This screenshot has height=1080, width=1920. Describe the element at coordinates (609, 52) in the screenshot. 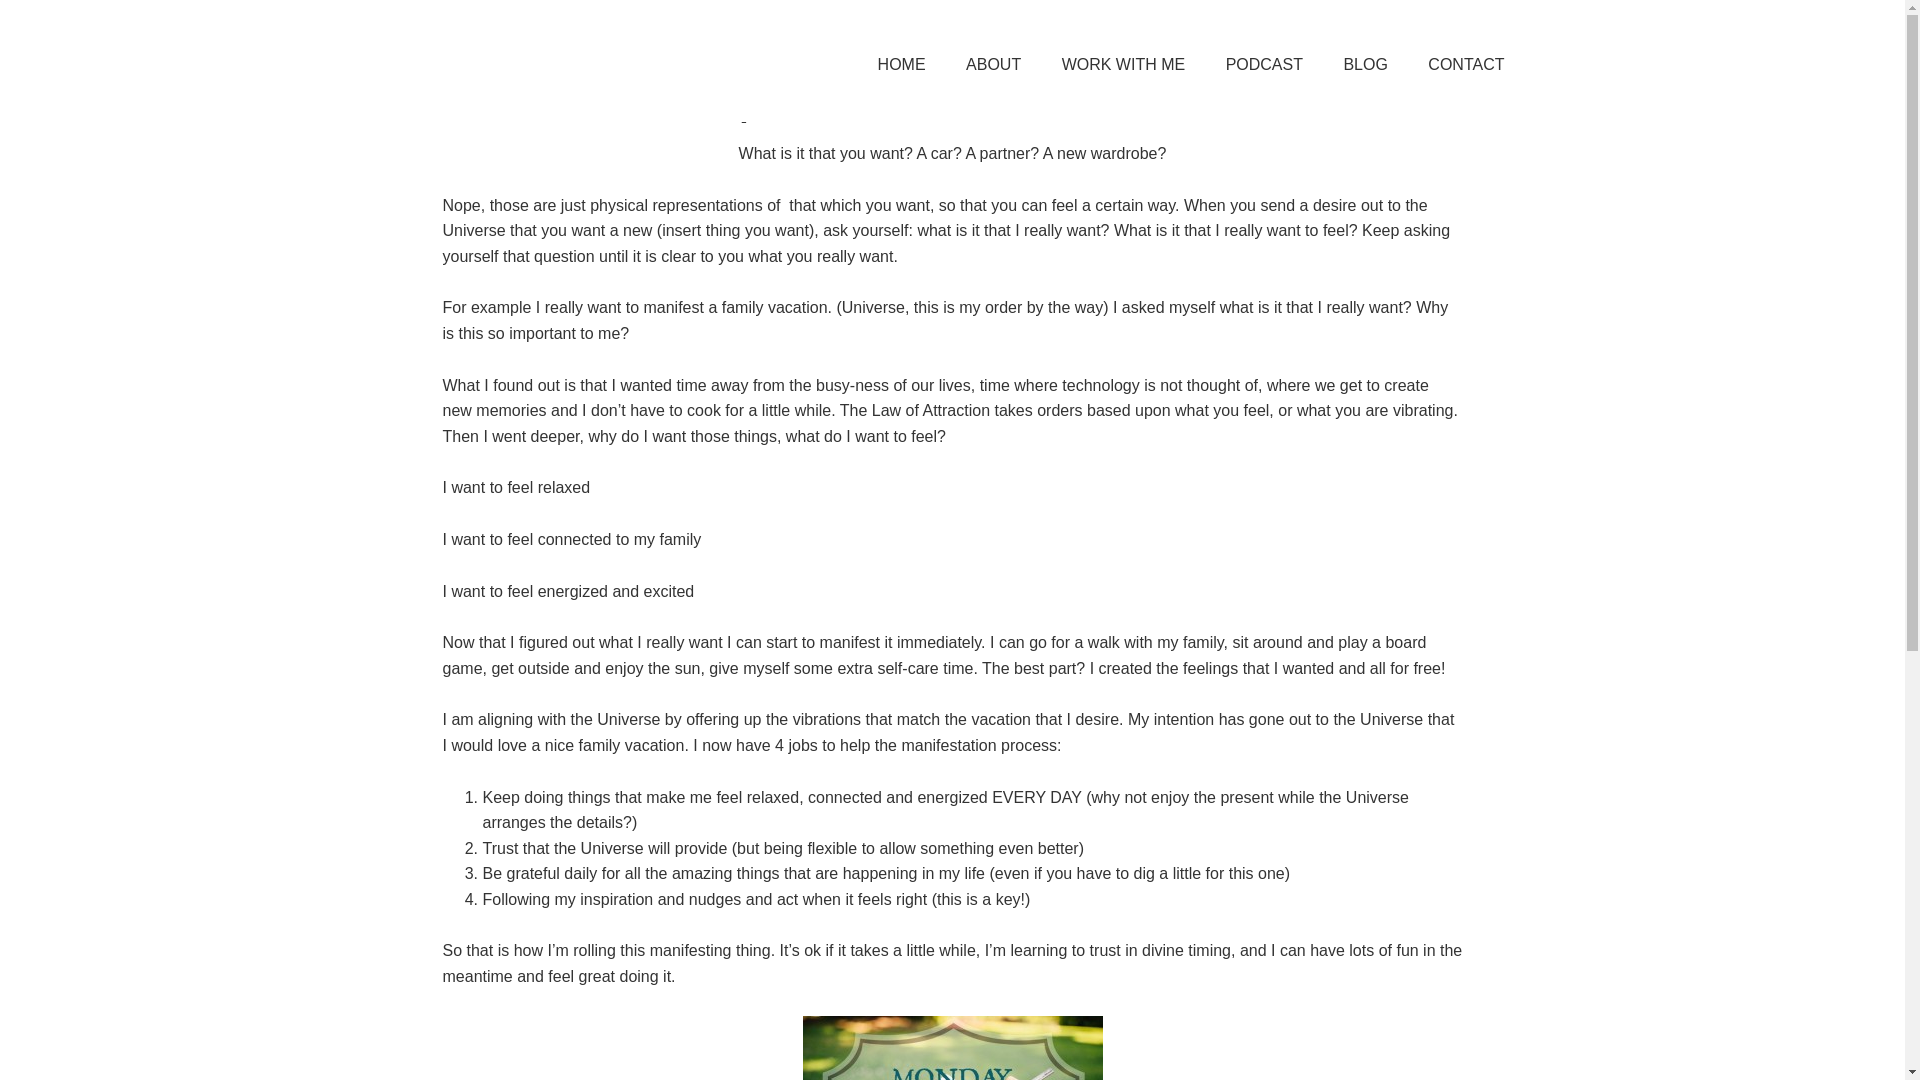

I see `TRACY` at that location.